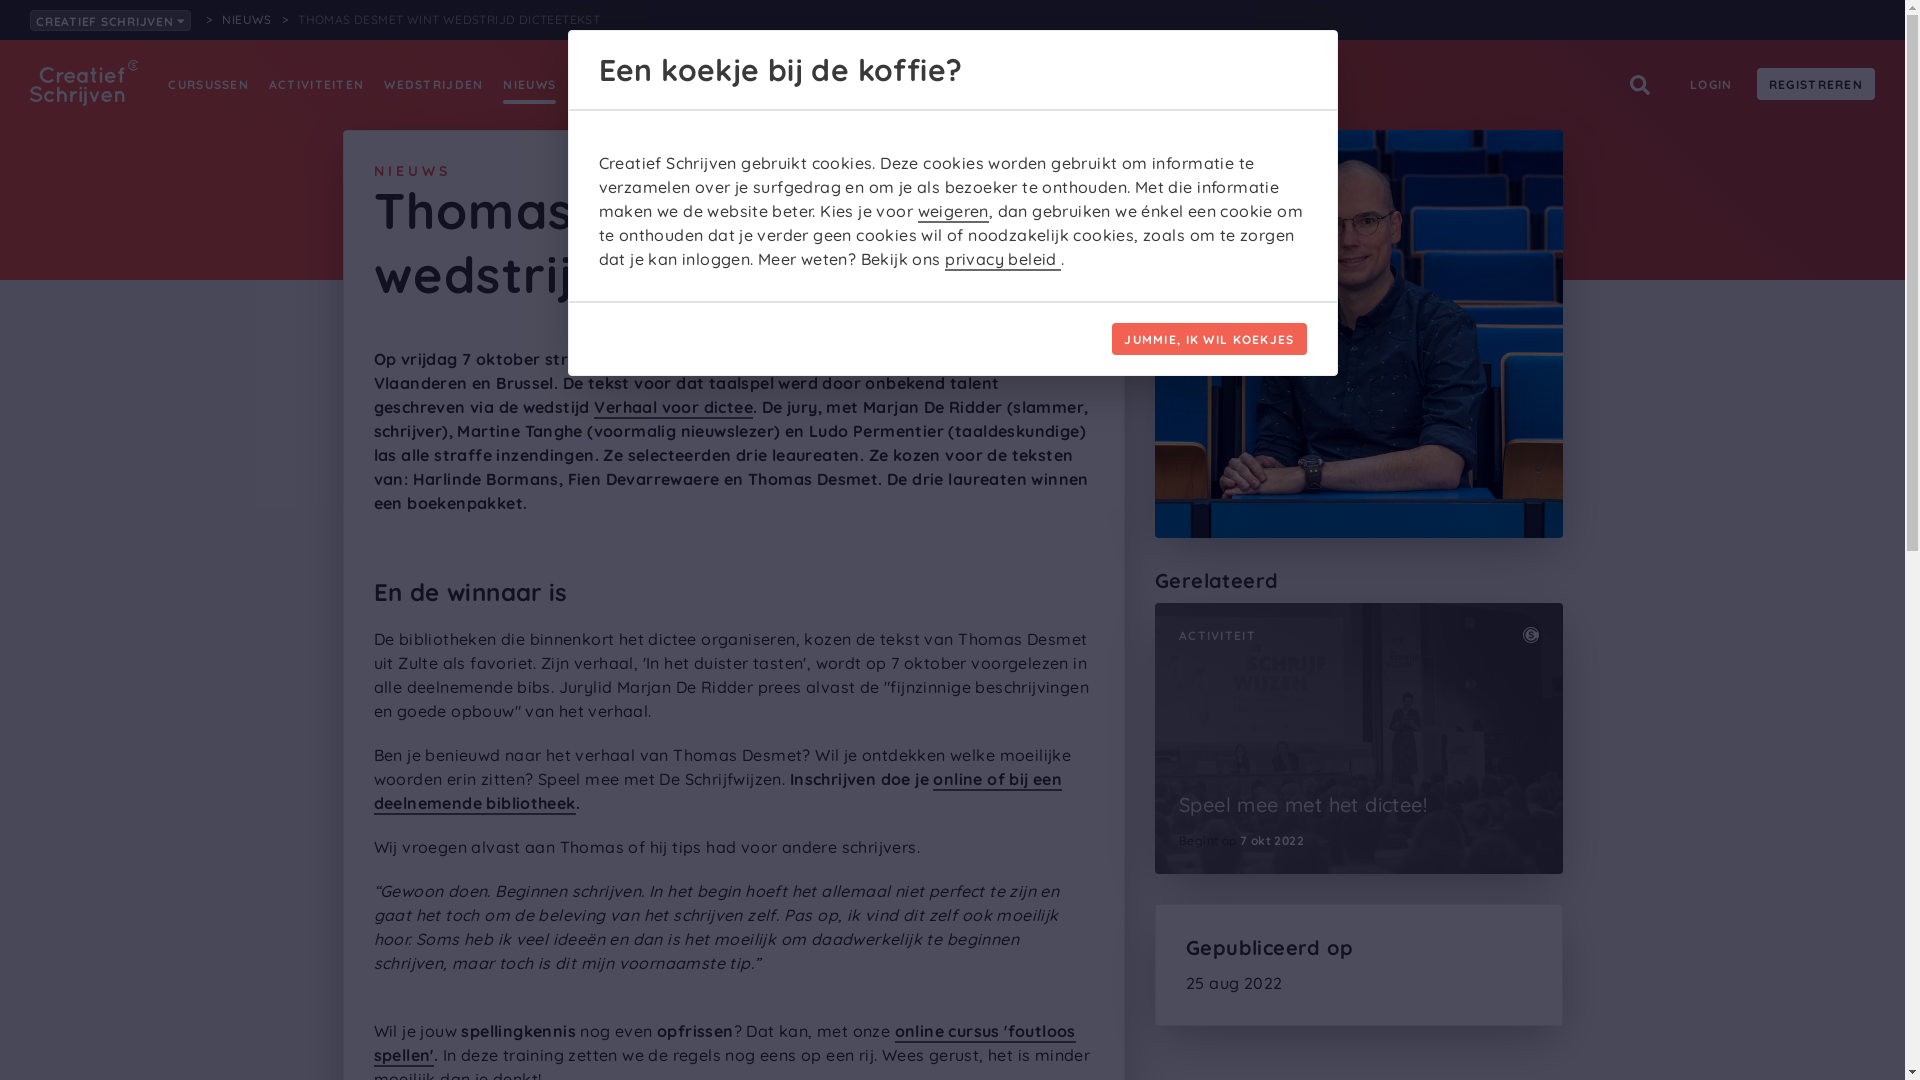  I want to click on CURSUSSEN, so click(208, 85).